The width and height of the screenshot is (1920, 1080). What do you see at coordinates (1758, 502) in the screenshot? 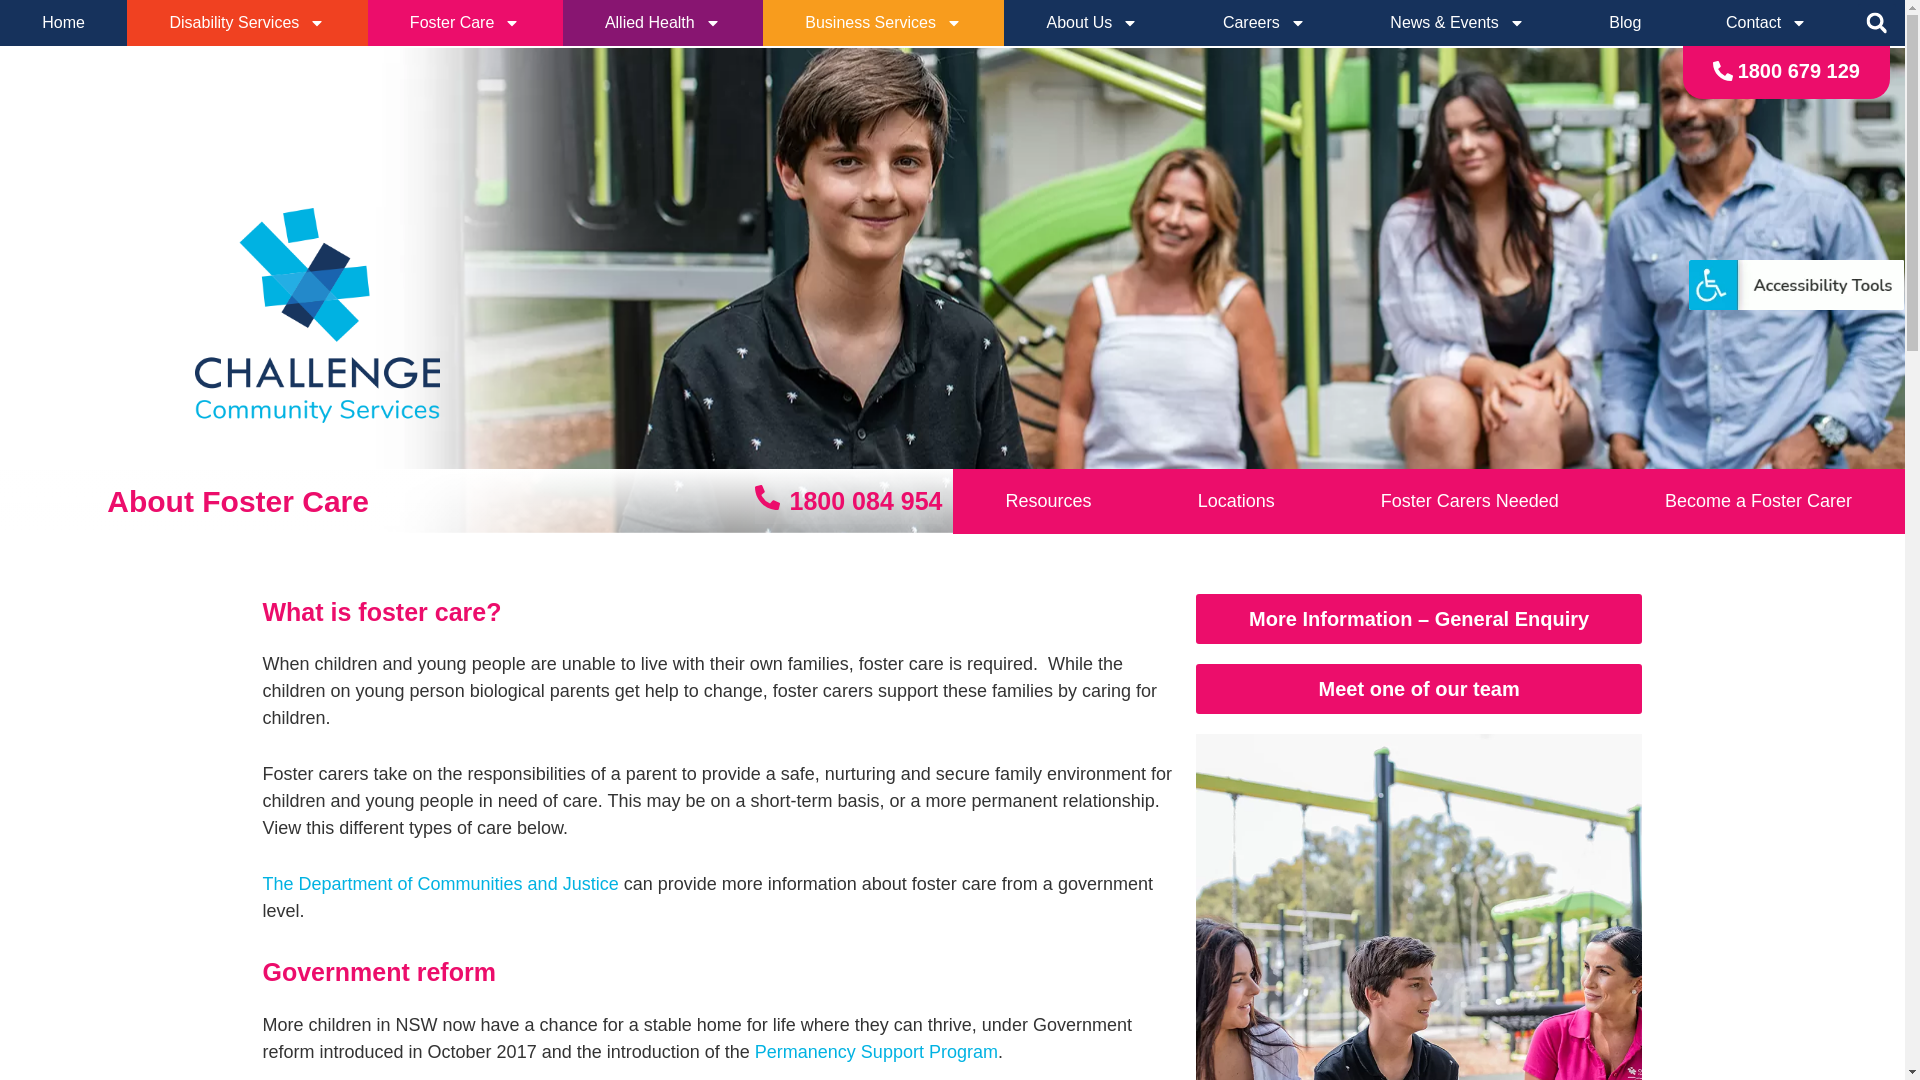
I see `Become a Foster Carer` at bounding box center [1758, 502].